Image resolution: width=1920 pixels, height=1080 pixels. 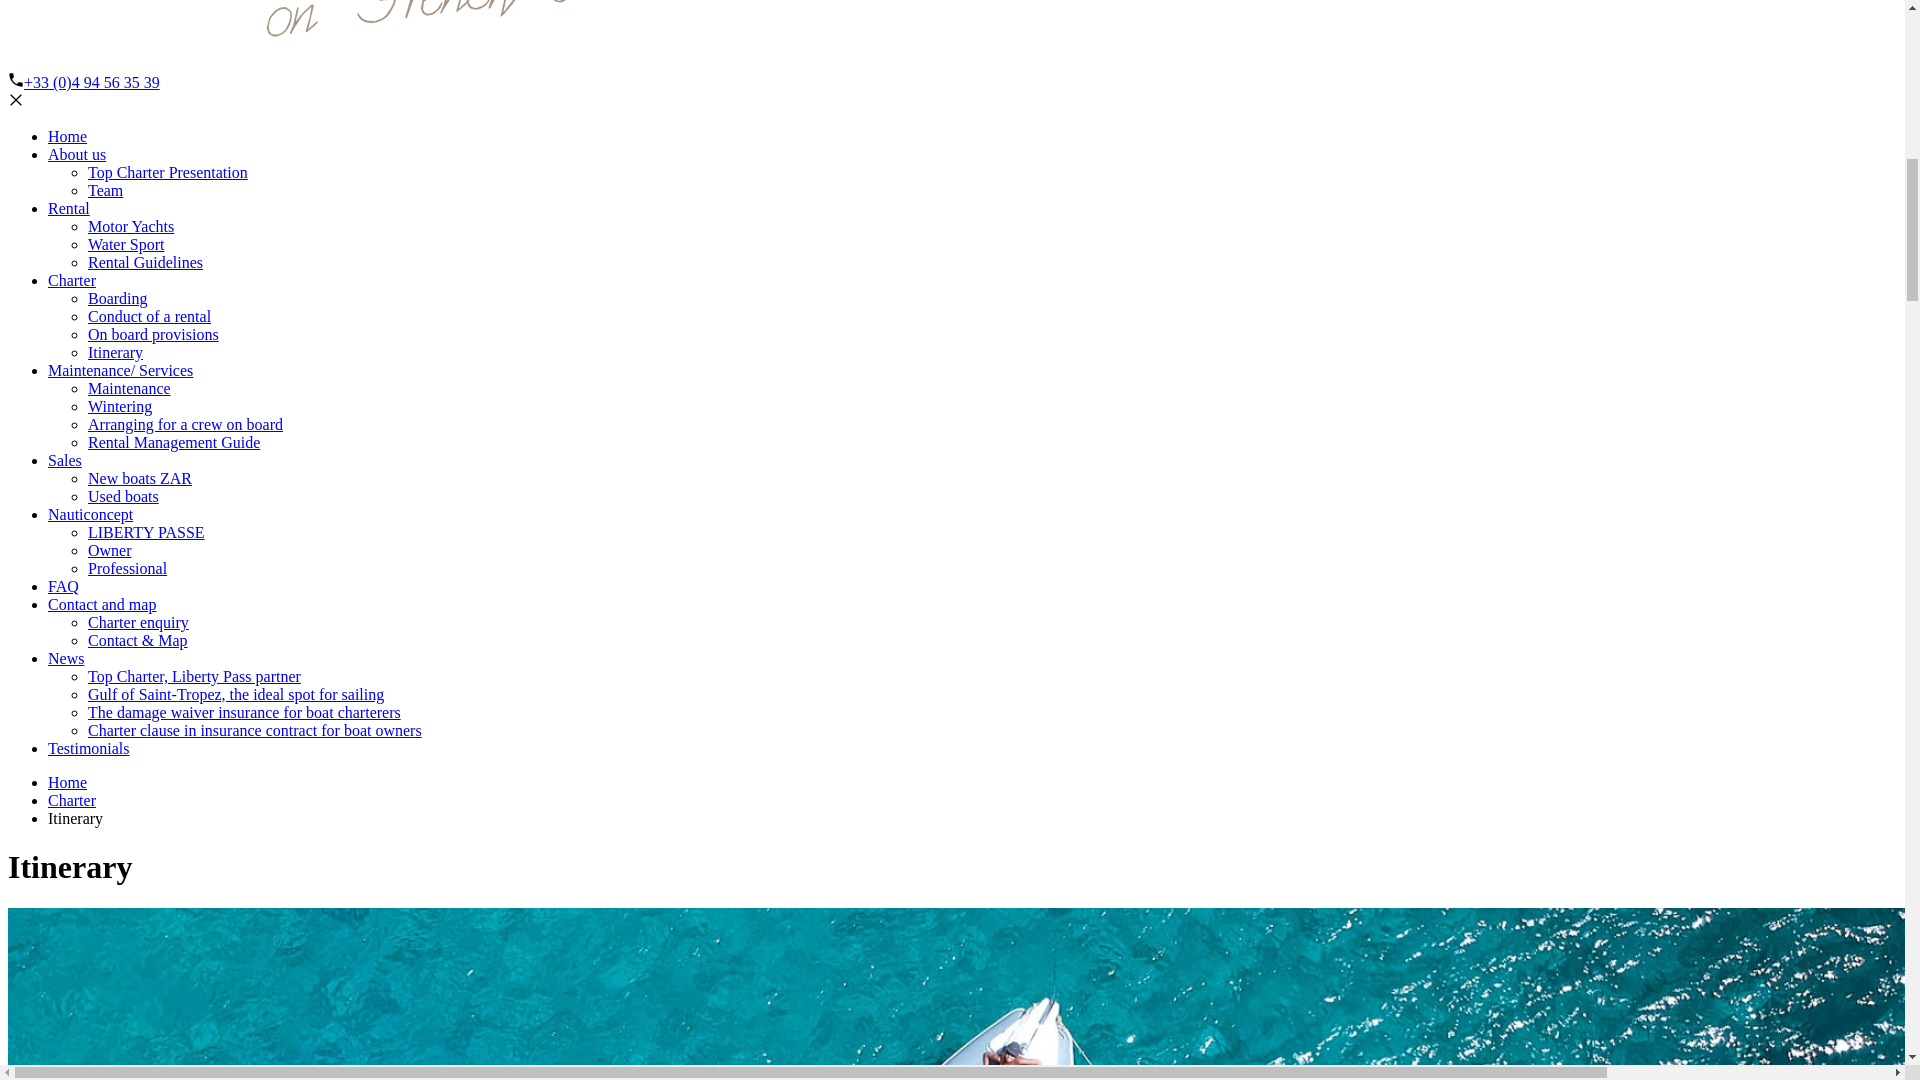 I want to click on Motor Yachts, so click(x=131, y=226).